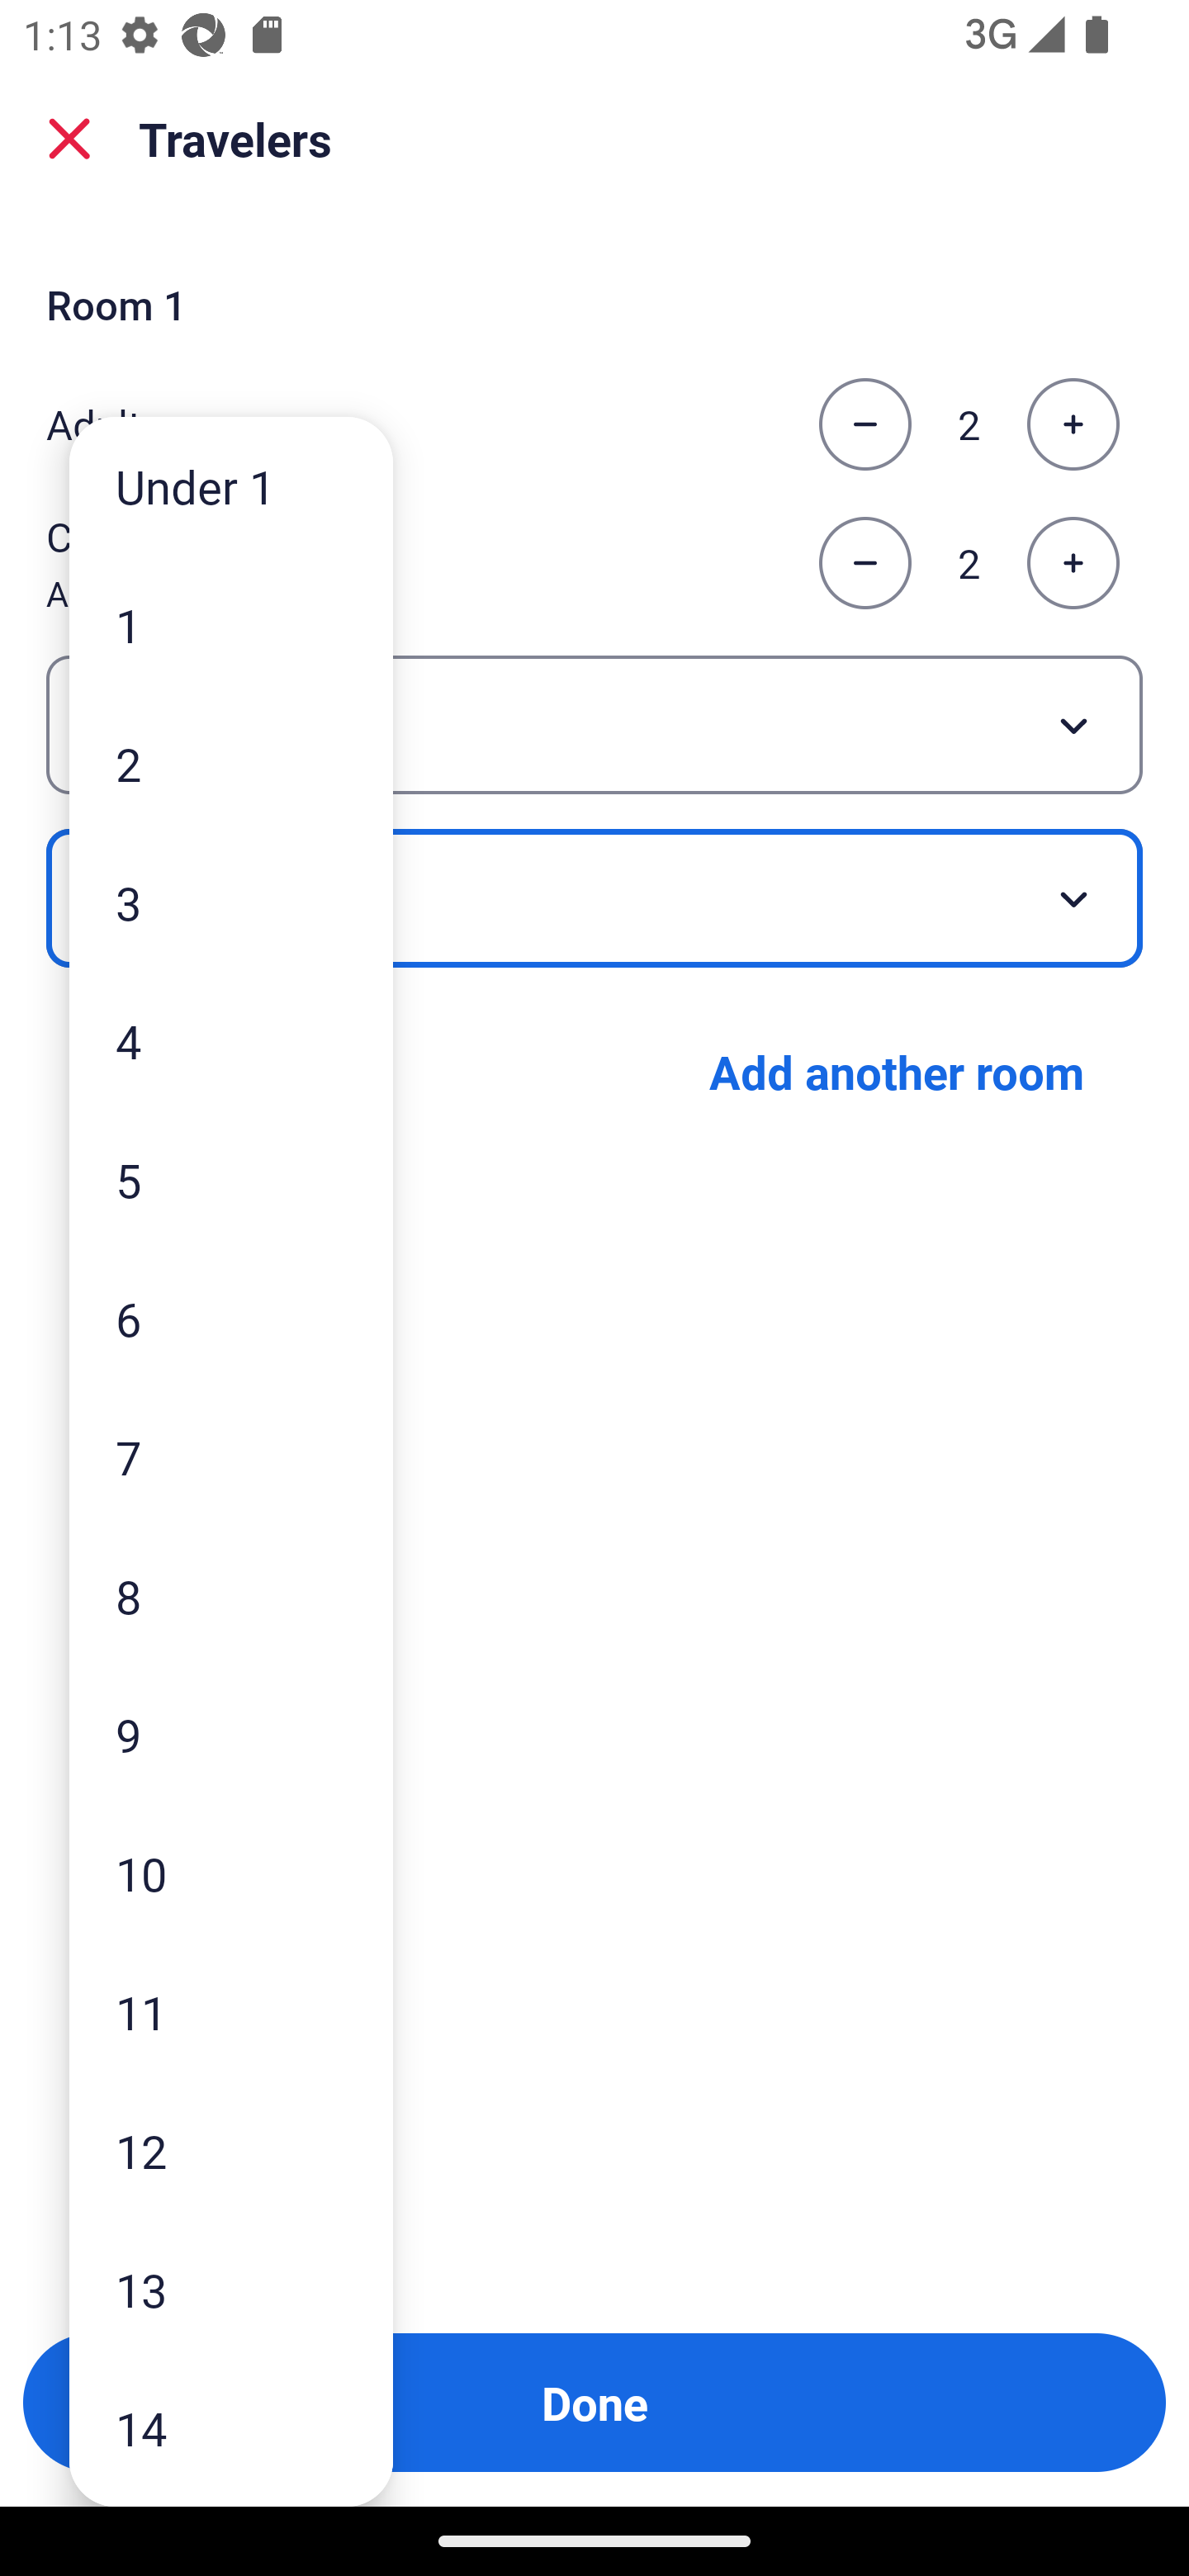 This screenshot has width=1189, height=2576. What do you see at coordinates (231, 1595) in the screenshot?
I see `8` at bounding box center [231, 1595].